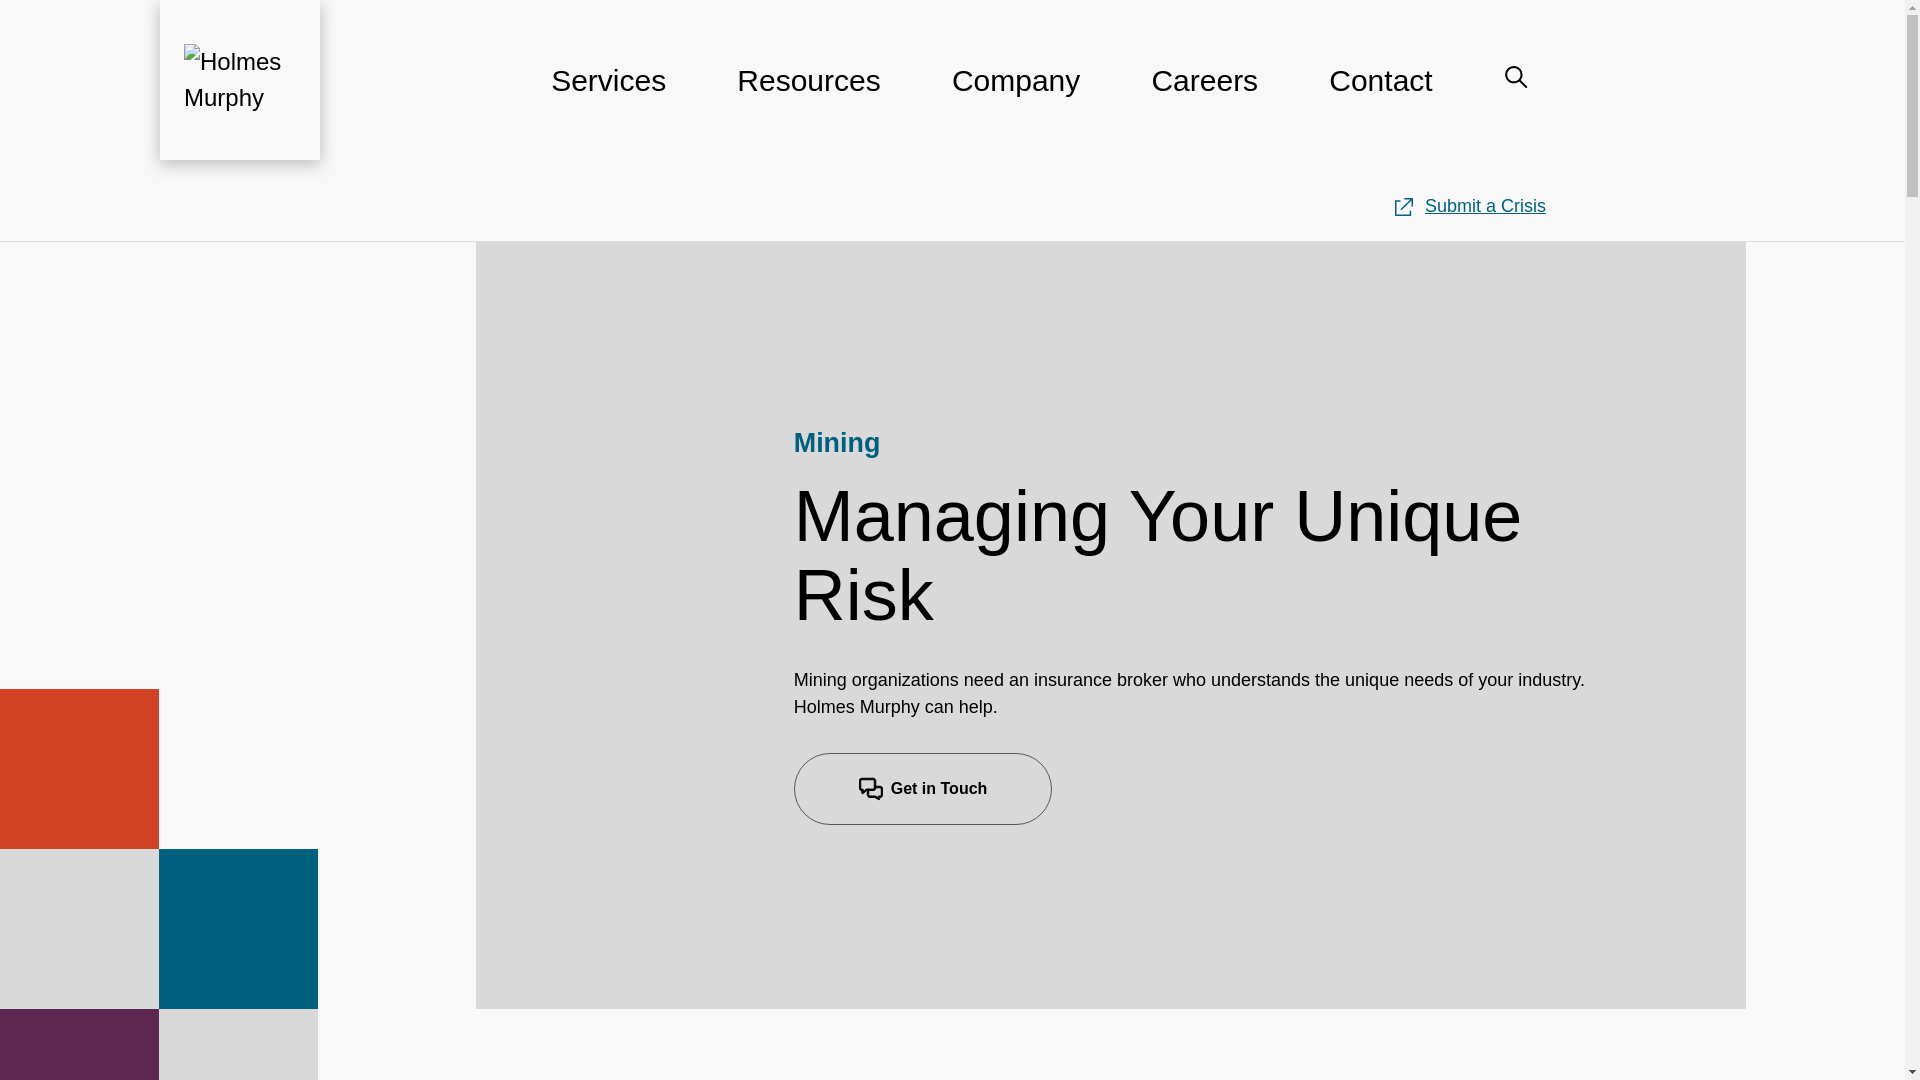  I want to click on Services, so click(608, 92).